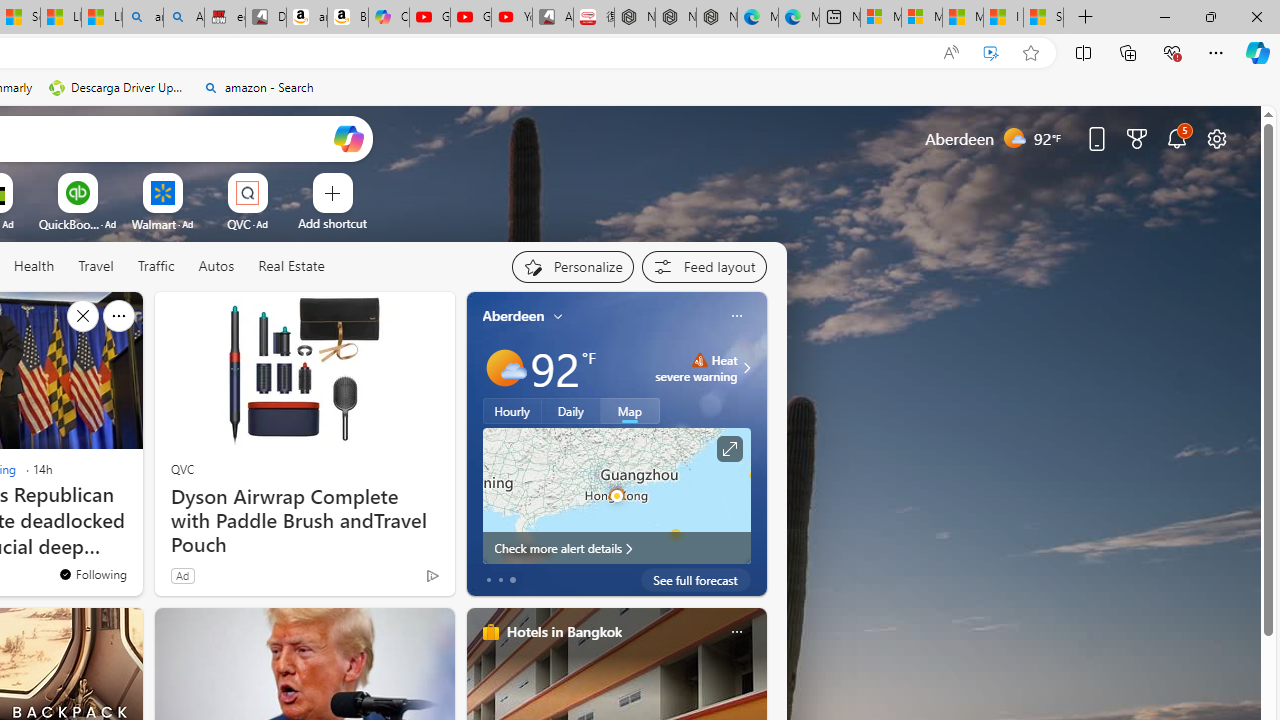  I want to click on All Cubot phones, so click(552, 18).